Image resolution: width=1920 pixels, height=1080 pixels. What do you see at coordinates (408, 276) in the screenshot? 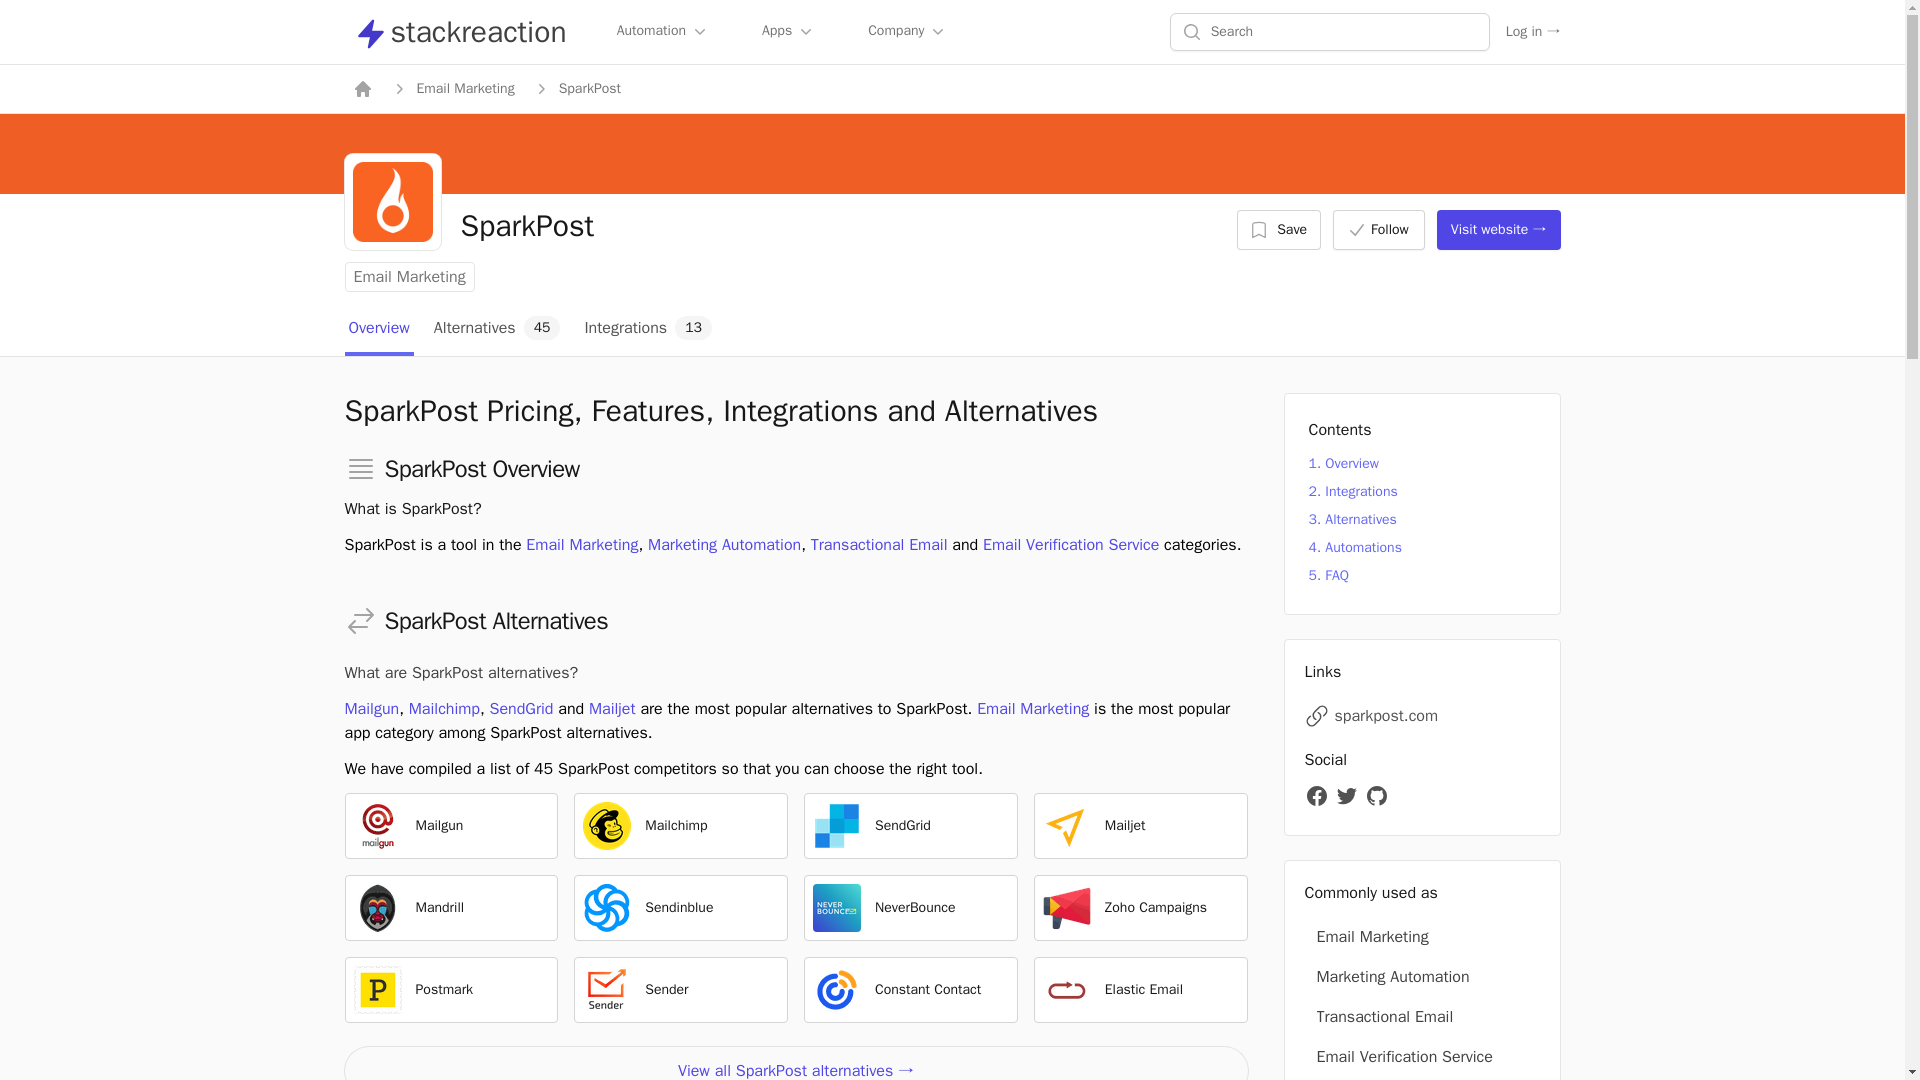
I see `Email Marketing` at bounding box center [408, 276].